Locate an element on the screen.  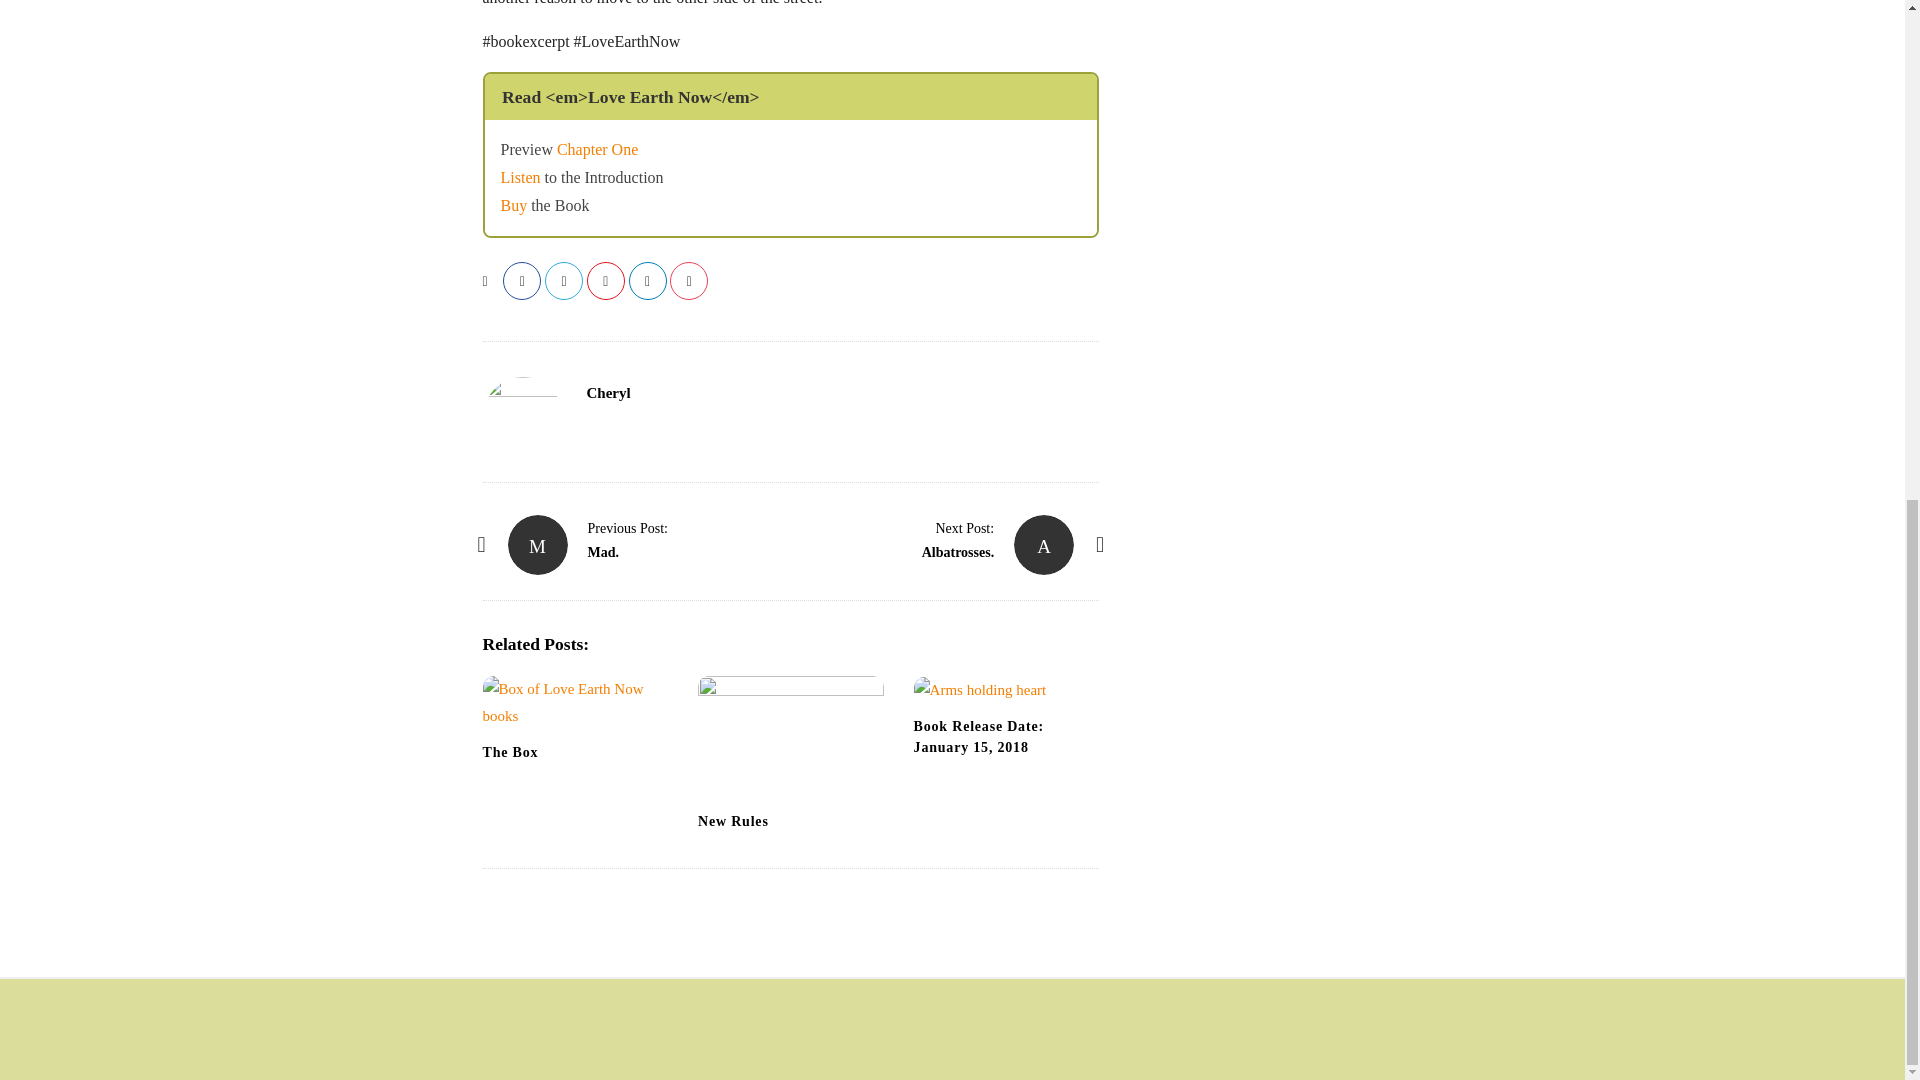
Albatrosses. is located at coordinates (958, 552).